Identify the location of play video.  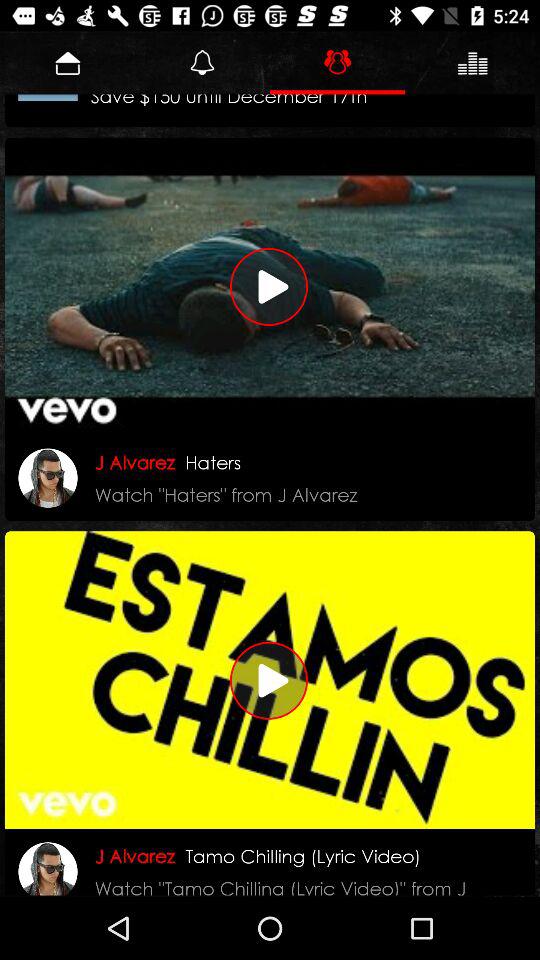
(270, 286).